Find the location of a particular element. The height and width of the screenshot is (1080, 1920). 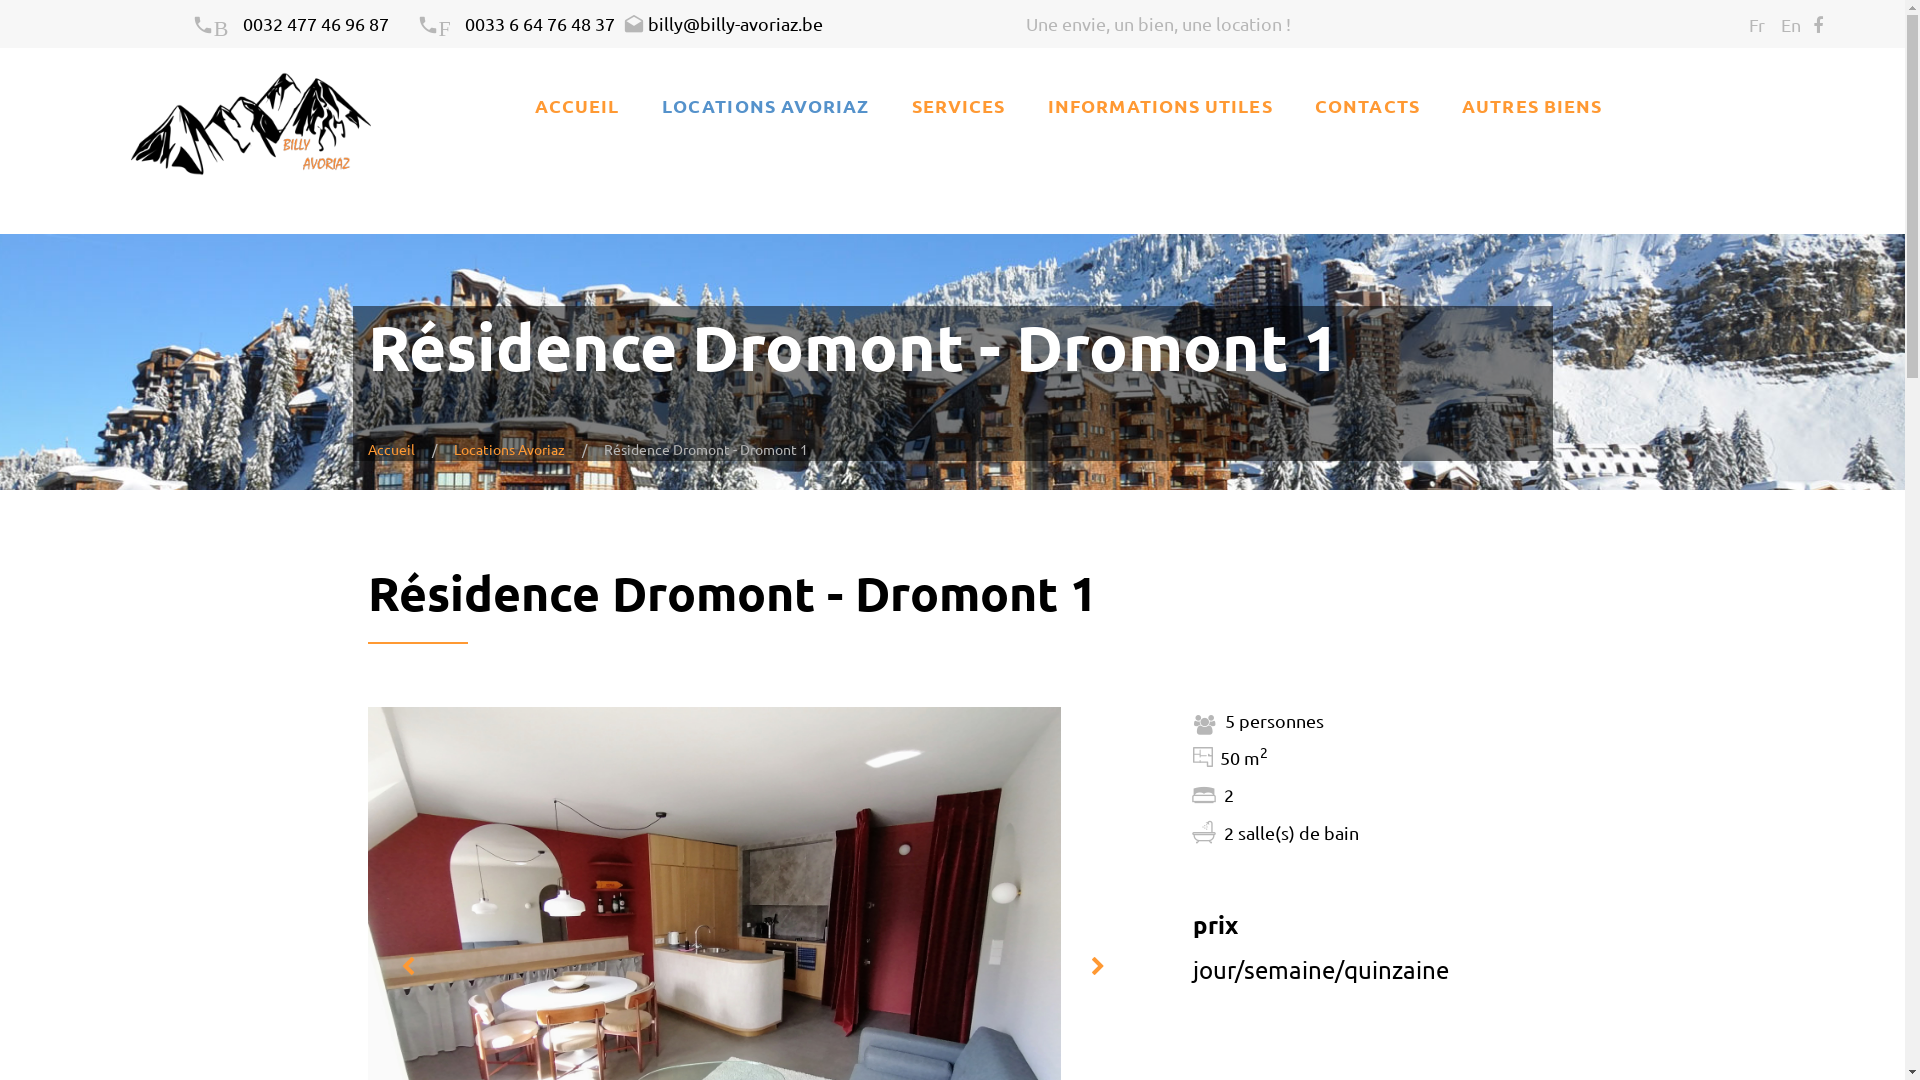

Fr is located at coordinates (1757, 24).